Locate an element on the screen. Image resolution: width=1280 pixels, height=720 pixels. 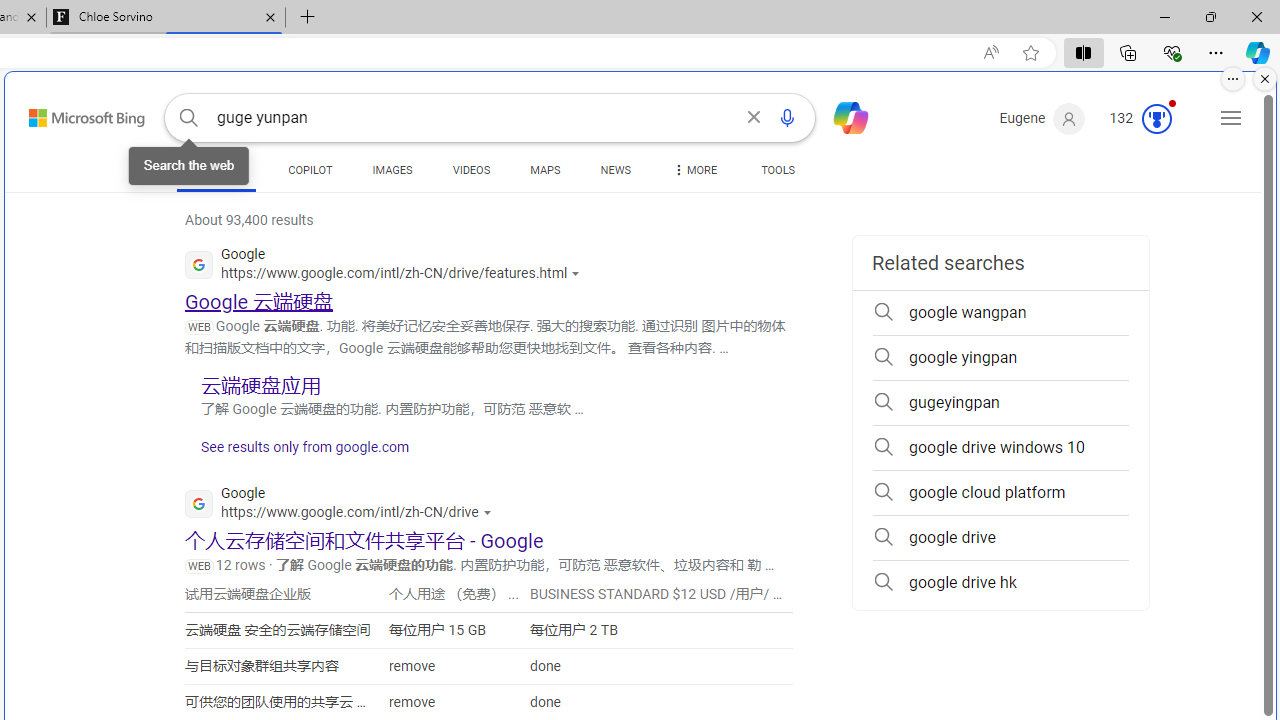
More options. is located at coordinates (1233, 79).